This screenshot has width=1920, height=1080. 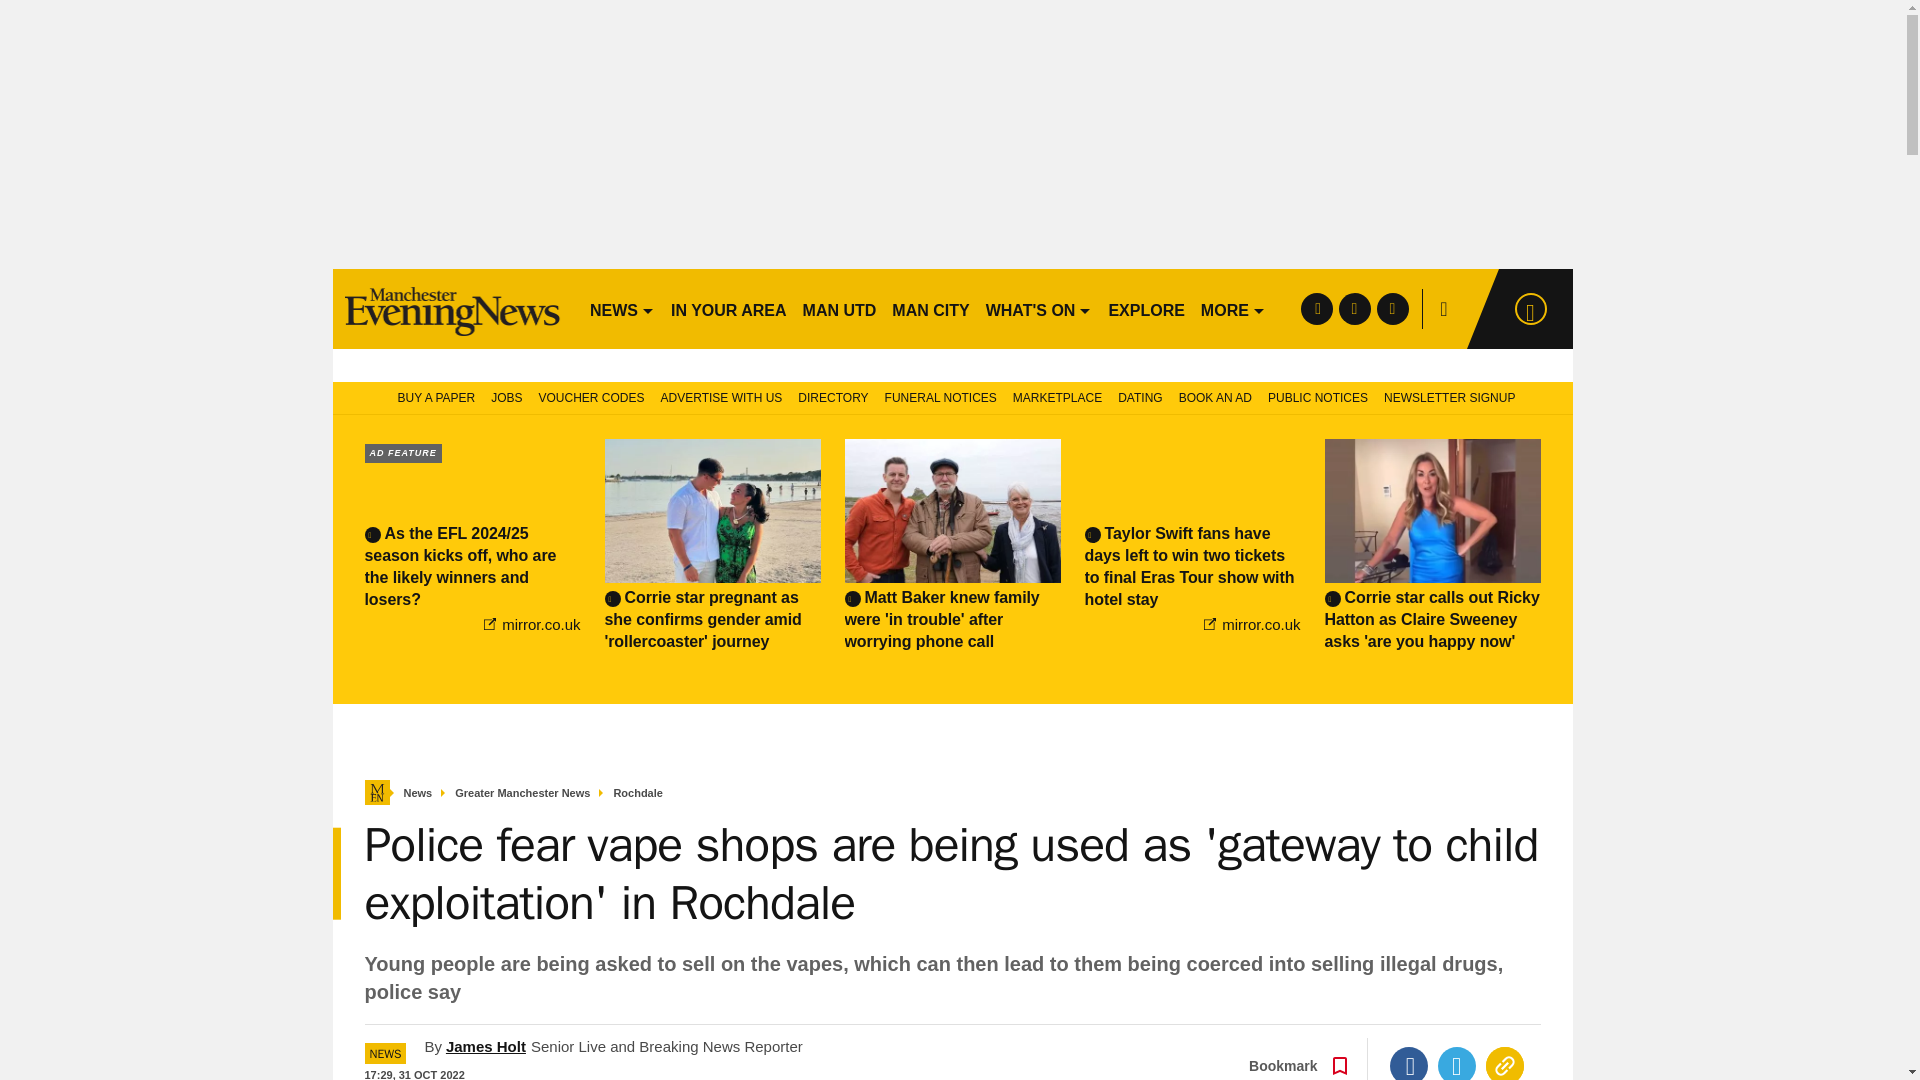 What do you see at coordinates (840, 308) in the screenshot?
I see `MAN UTD` at bounding box center [840, 308].